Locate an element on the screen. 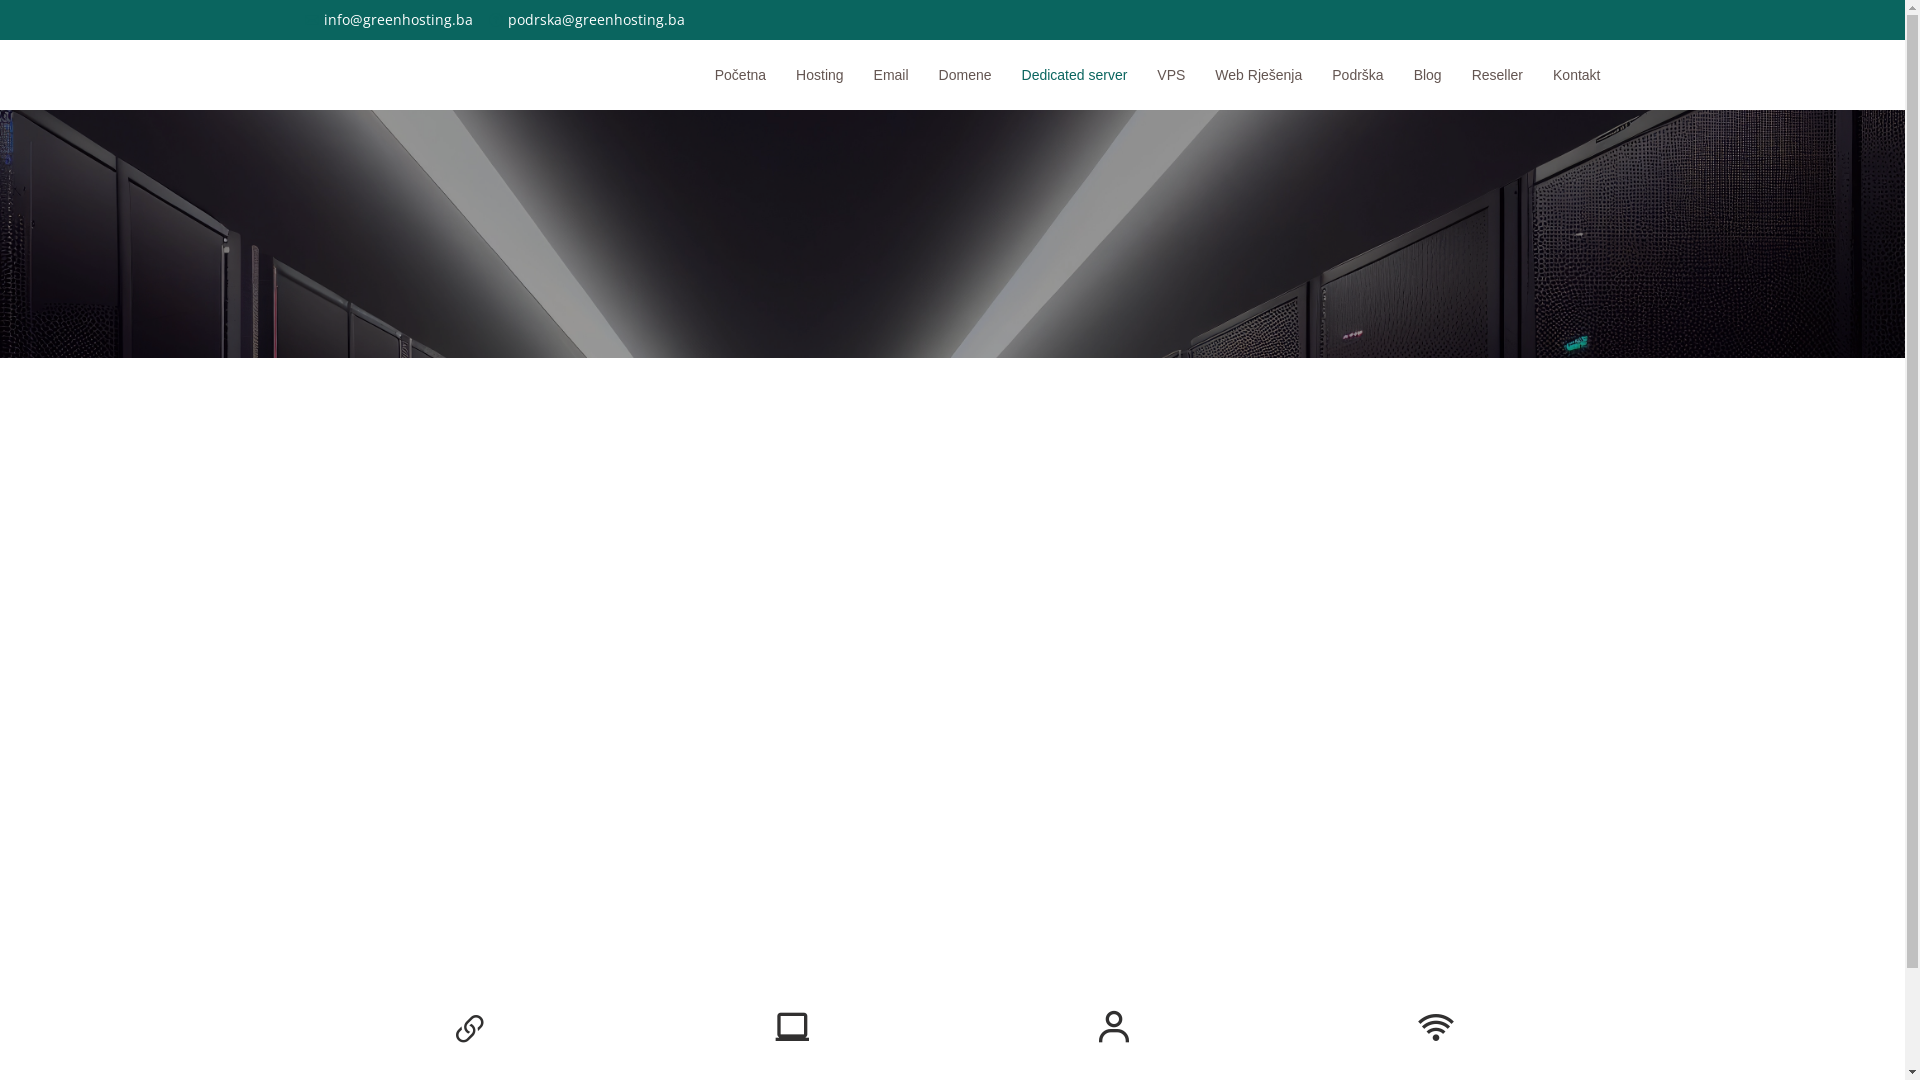  Kontakt is located at coordinates (1562, 74).